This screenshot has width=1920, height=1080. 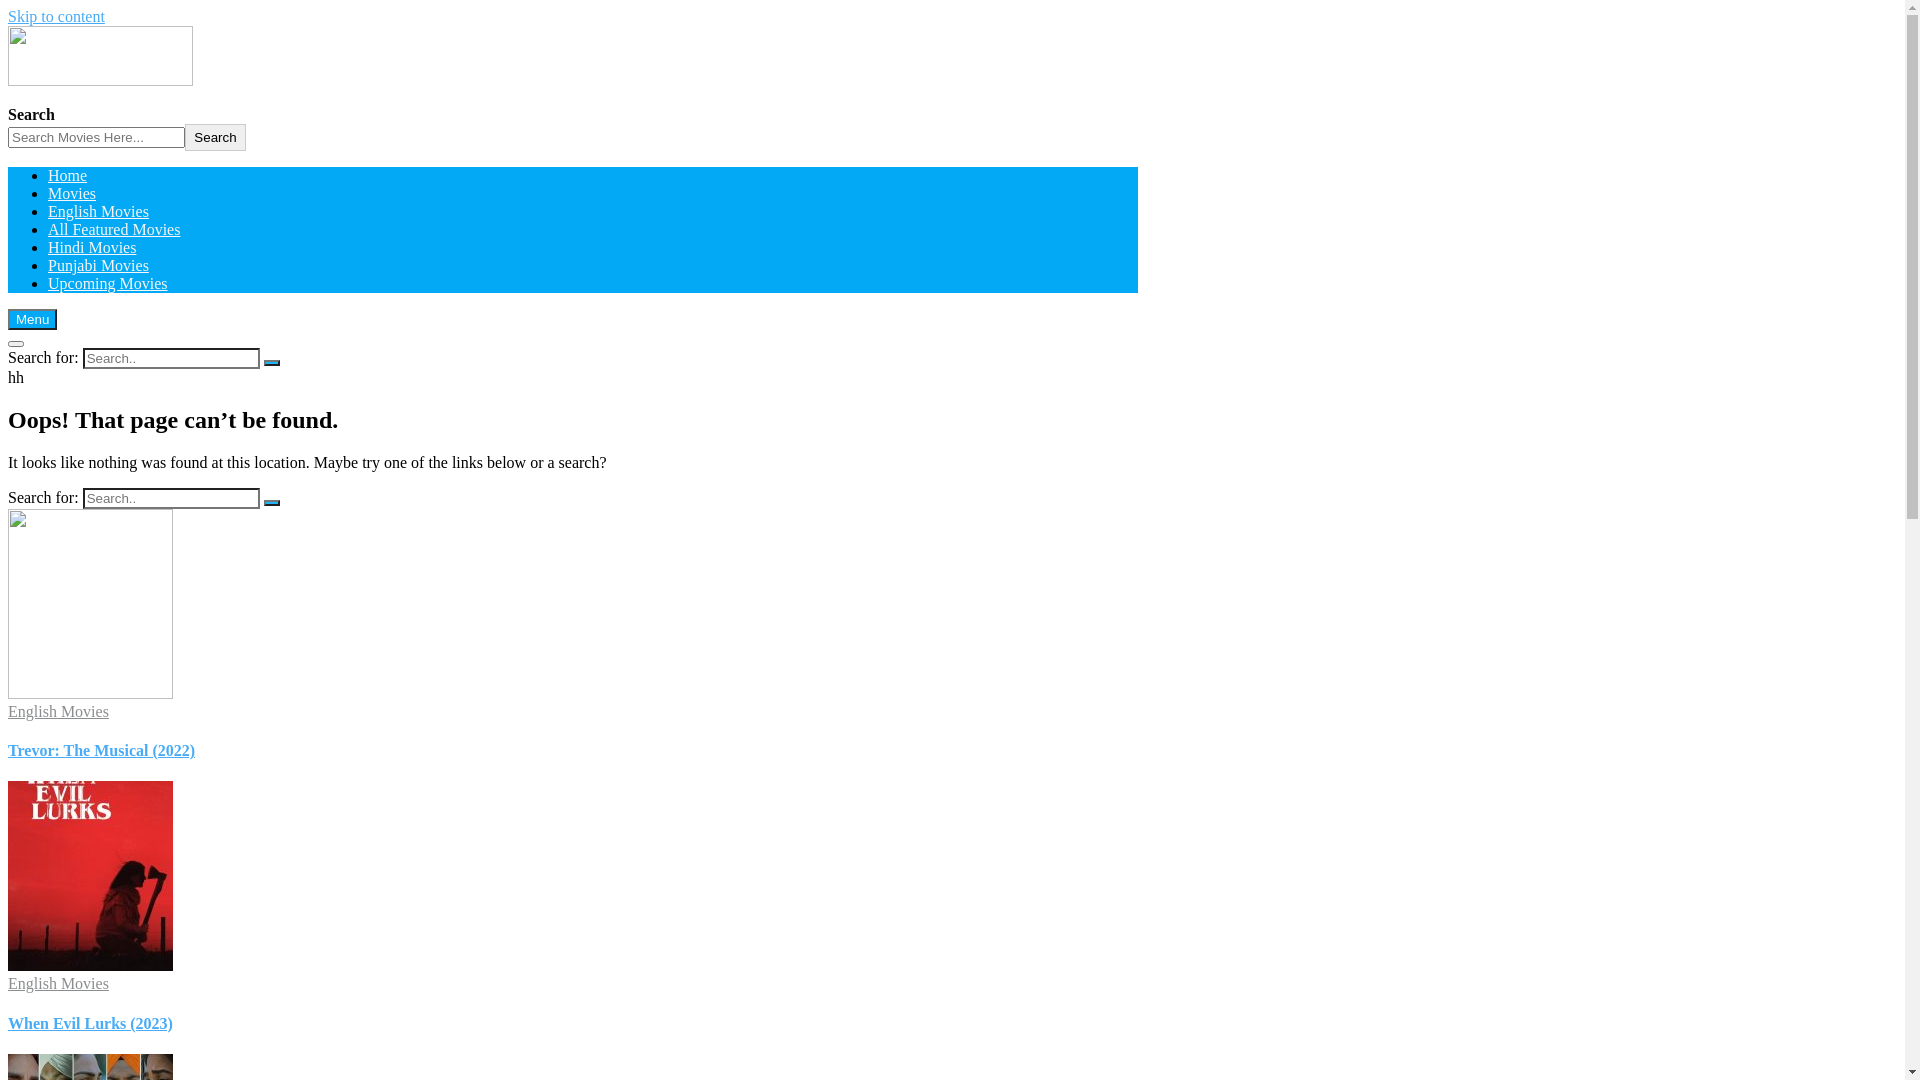 What do you see at coordinates (98, 266) in the screenshot?
I see `Punjabi Movies` at bounding box center [98, 266].